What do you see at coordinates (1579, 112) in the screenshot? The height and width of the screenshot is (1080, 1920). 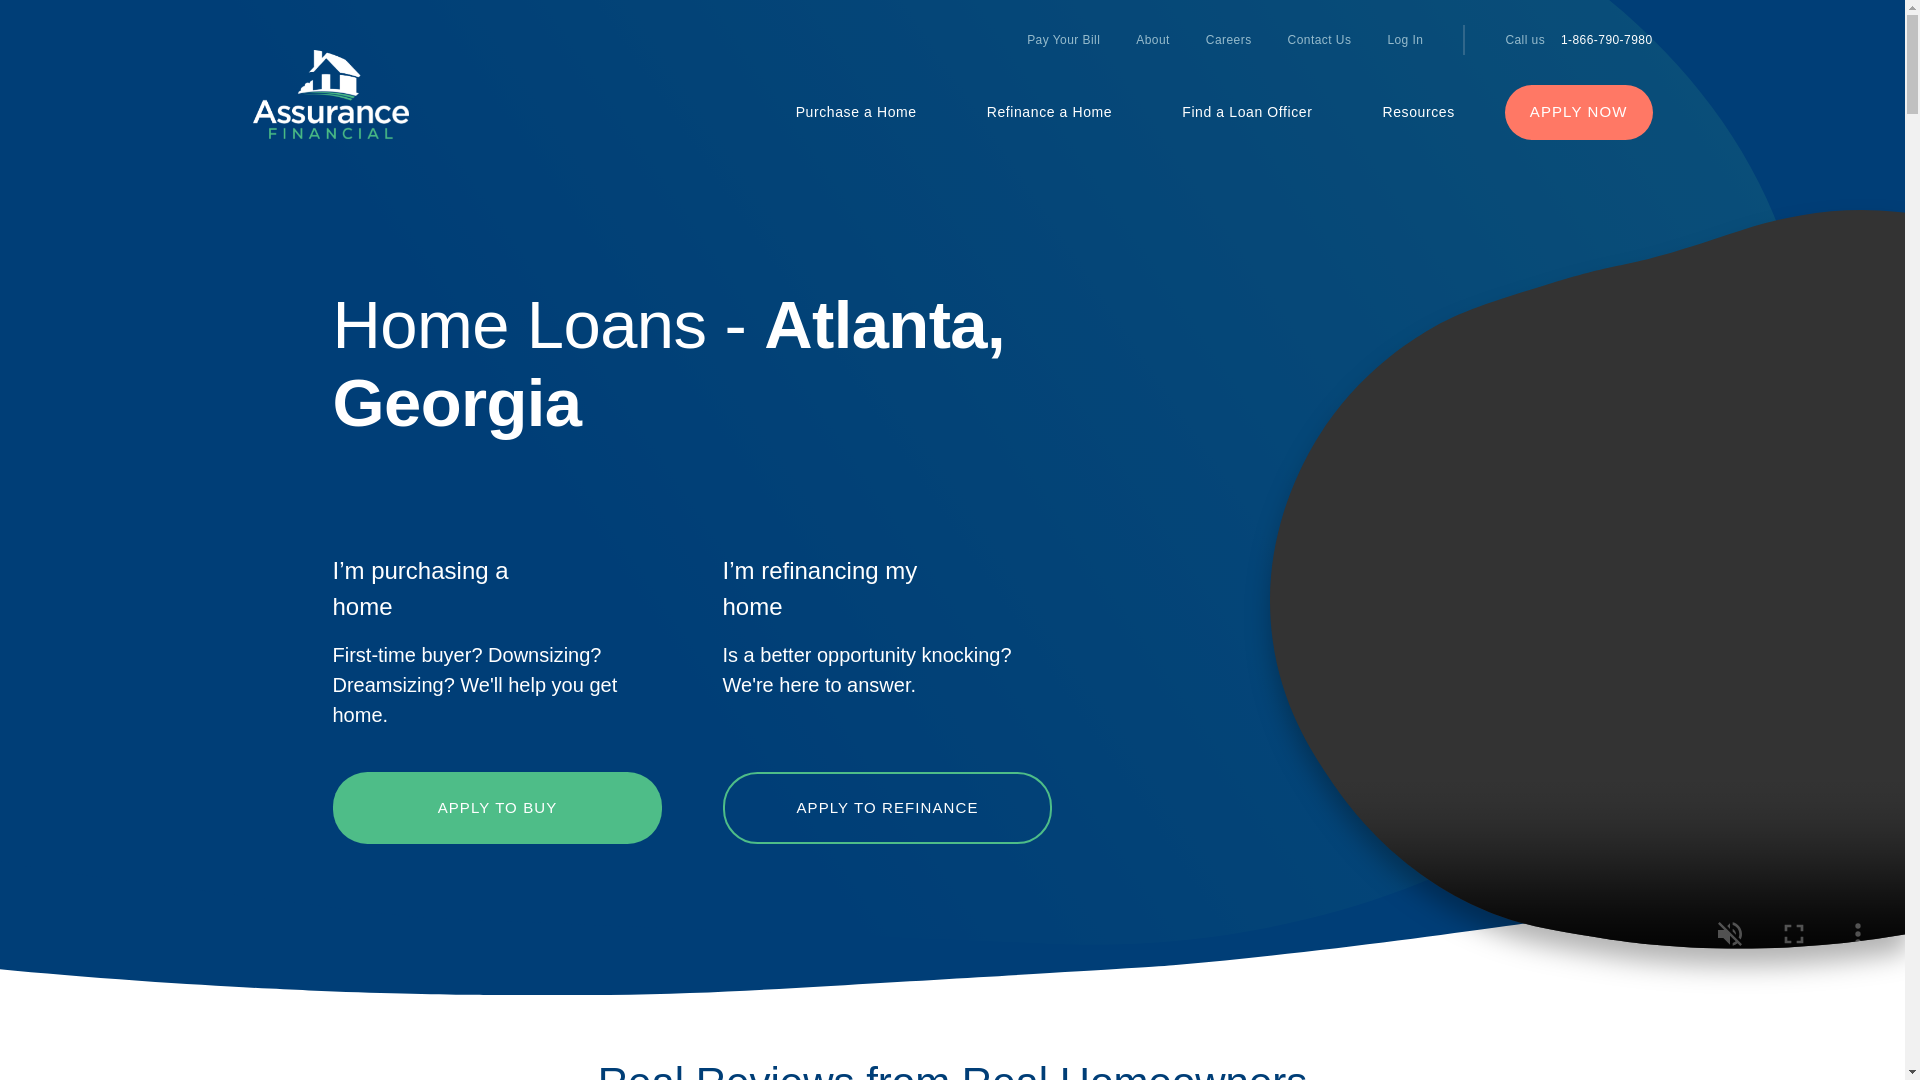 I see `APPLY NOW` at bounding box center [1579, 112].